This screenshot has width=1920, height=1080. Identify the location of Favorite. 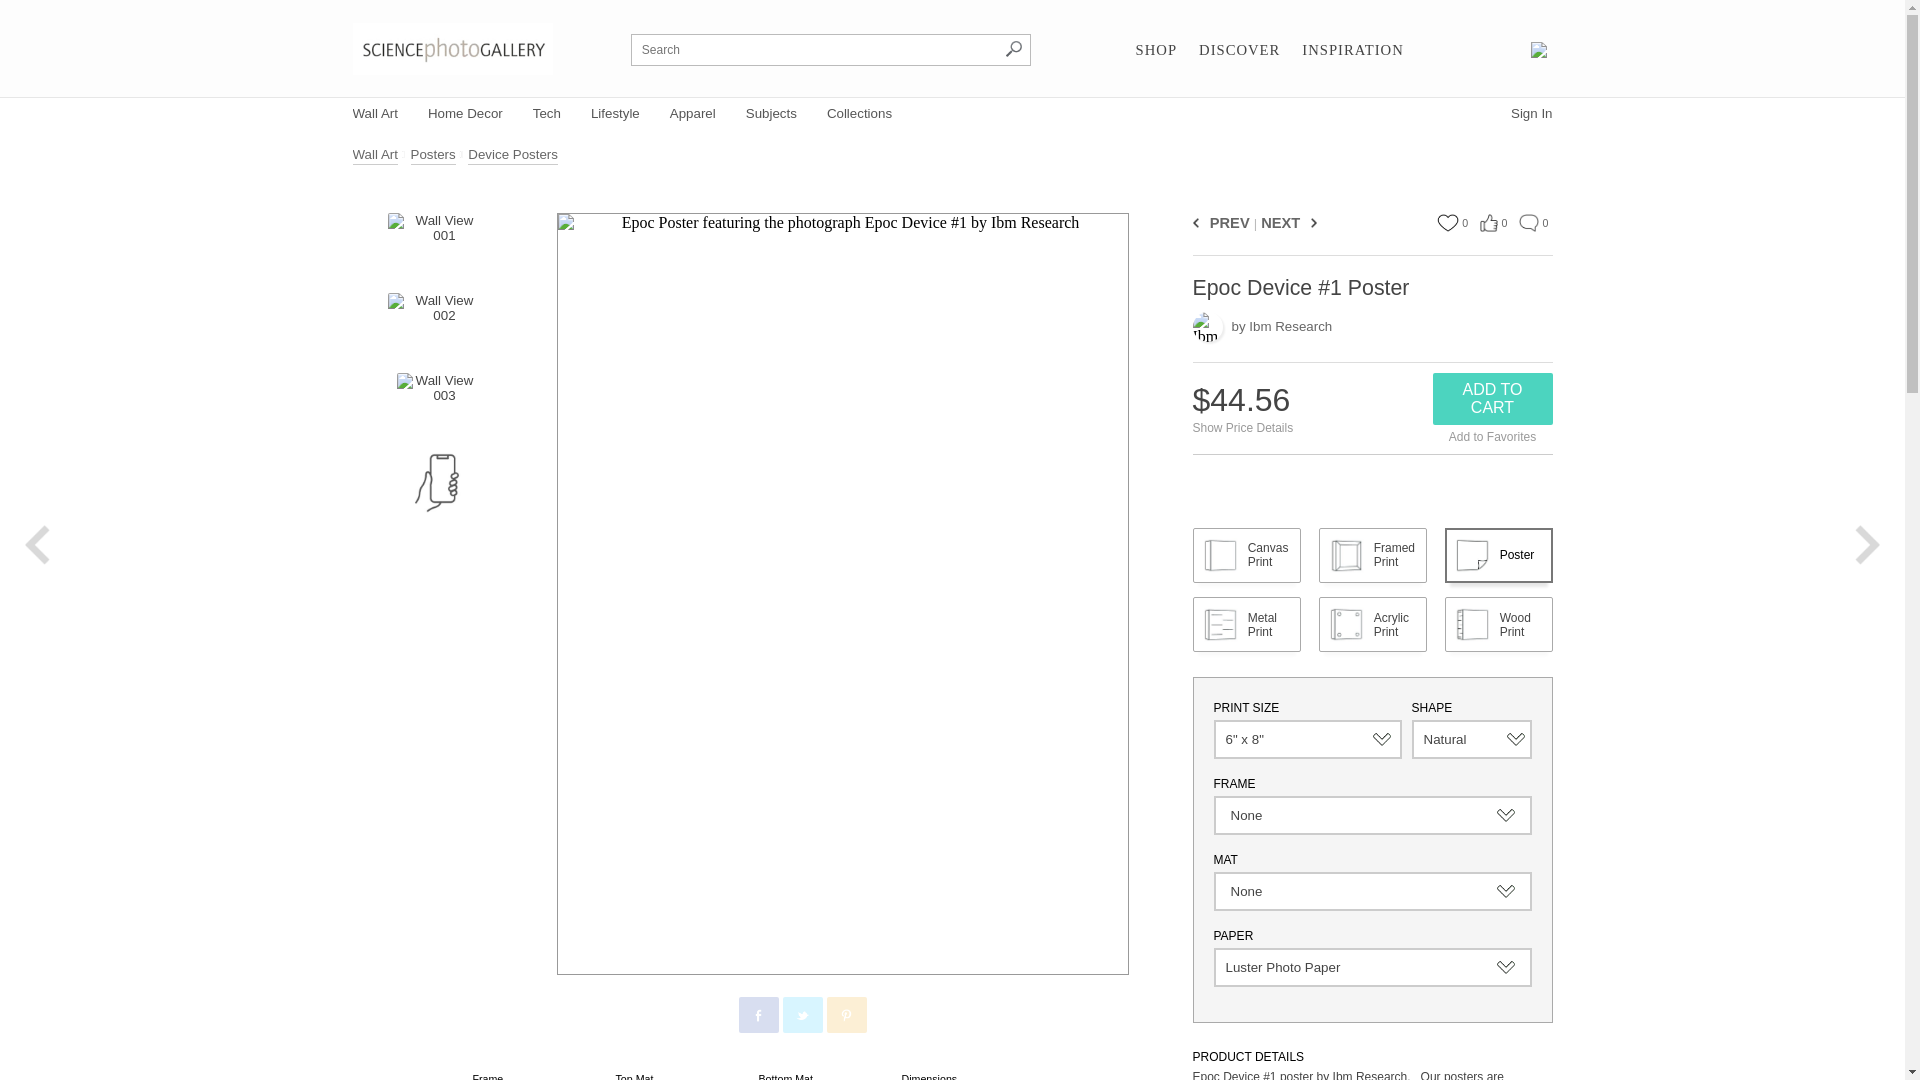
(1446, 222).